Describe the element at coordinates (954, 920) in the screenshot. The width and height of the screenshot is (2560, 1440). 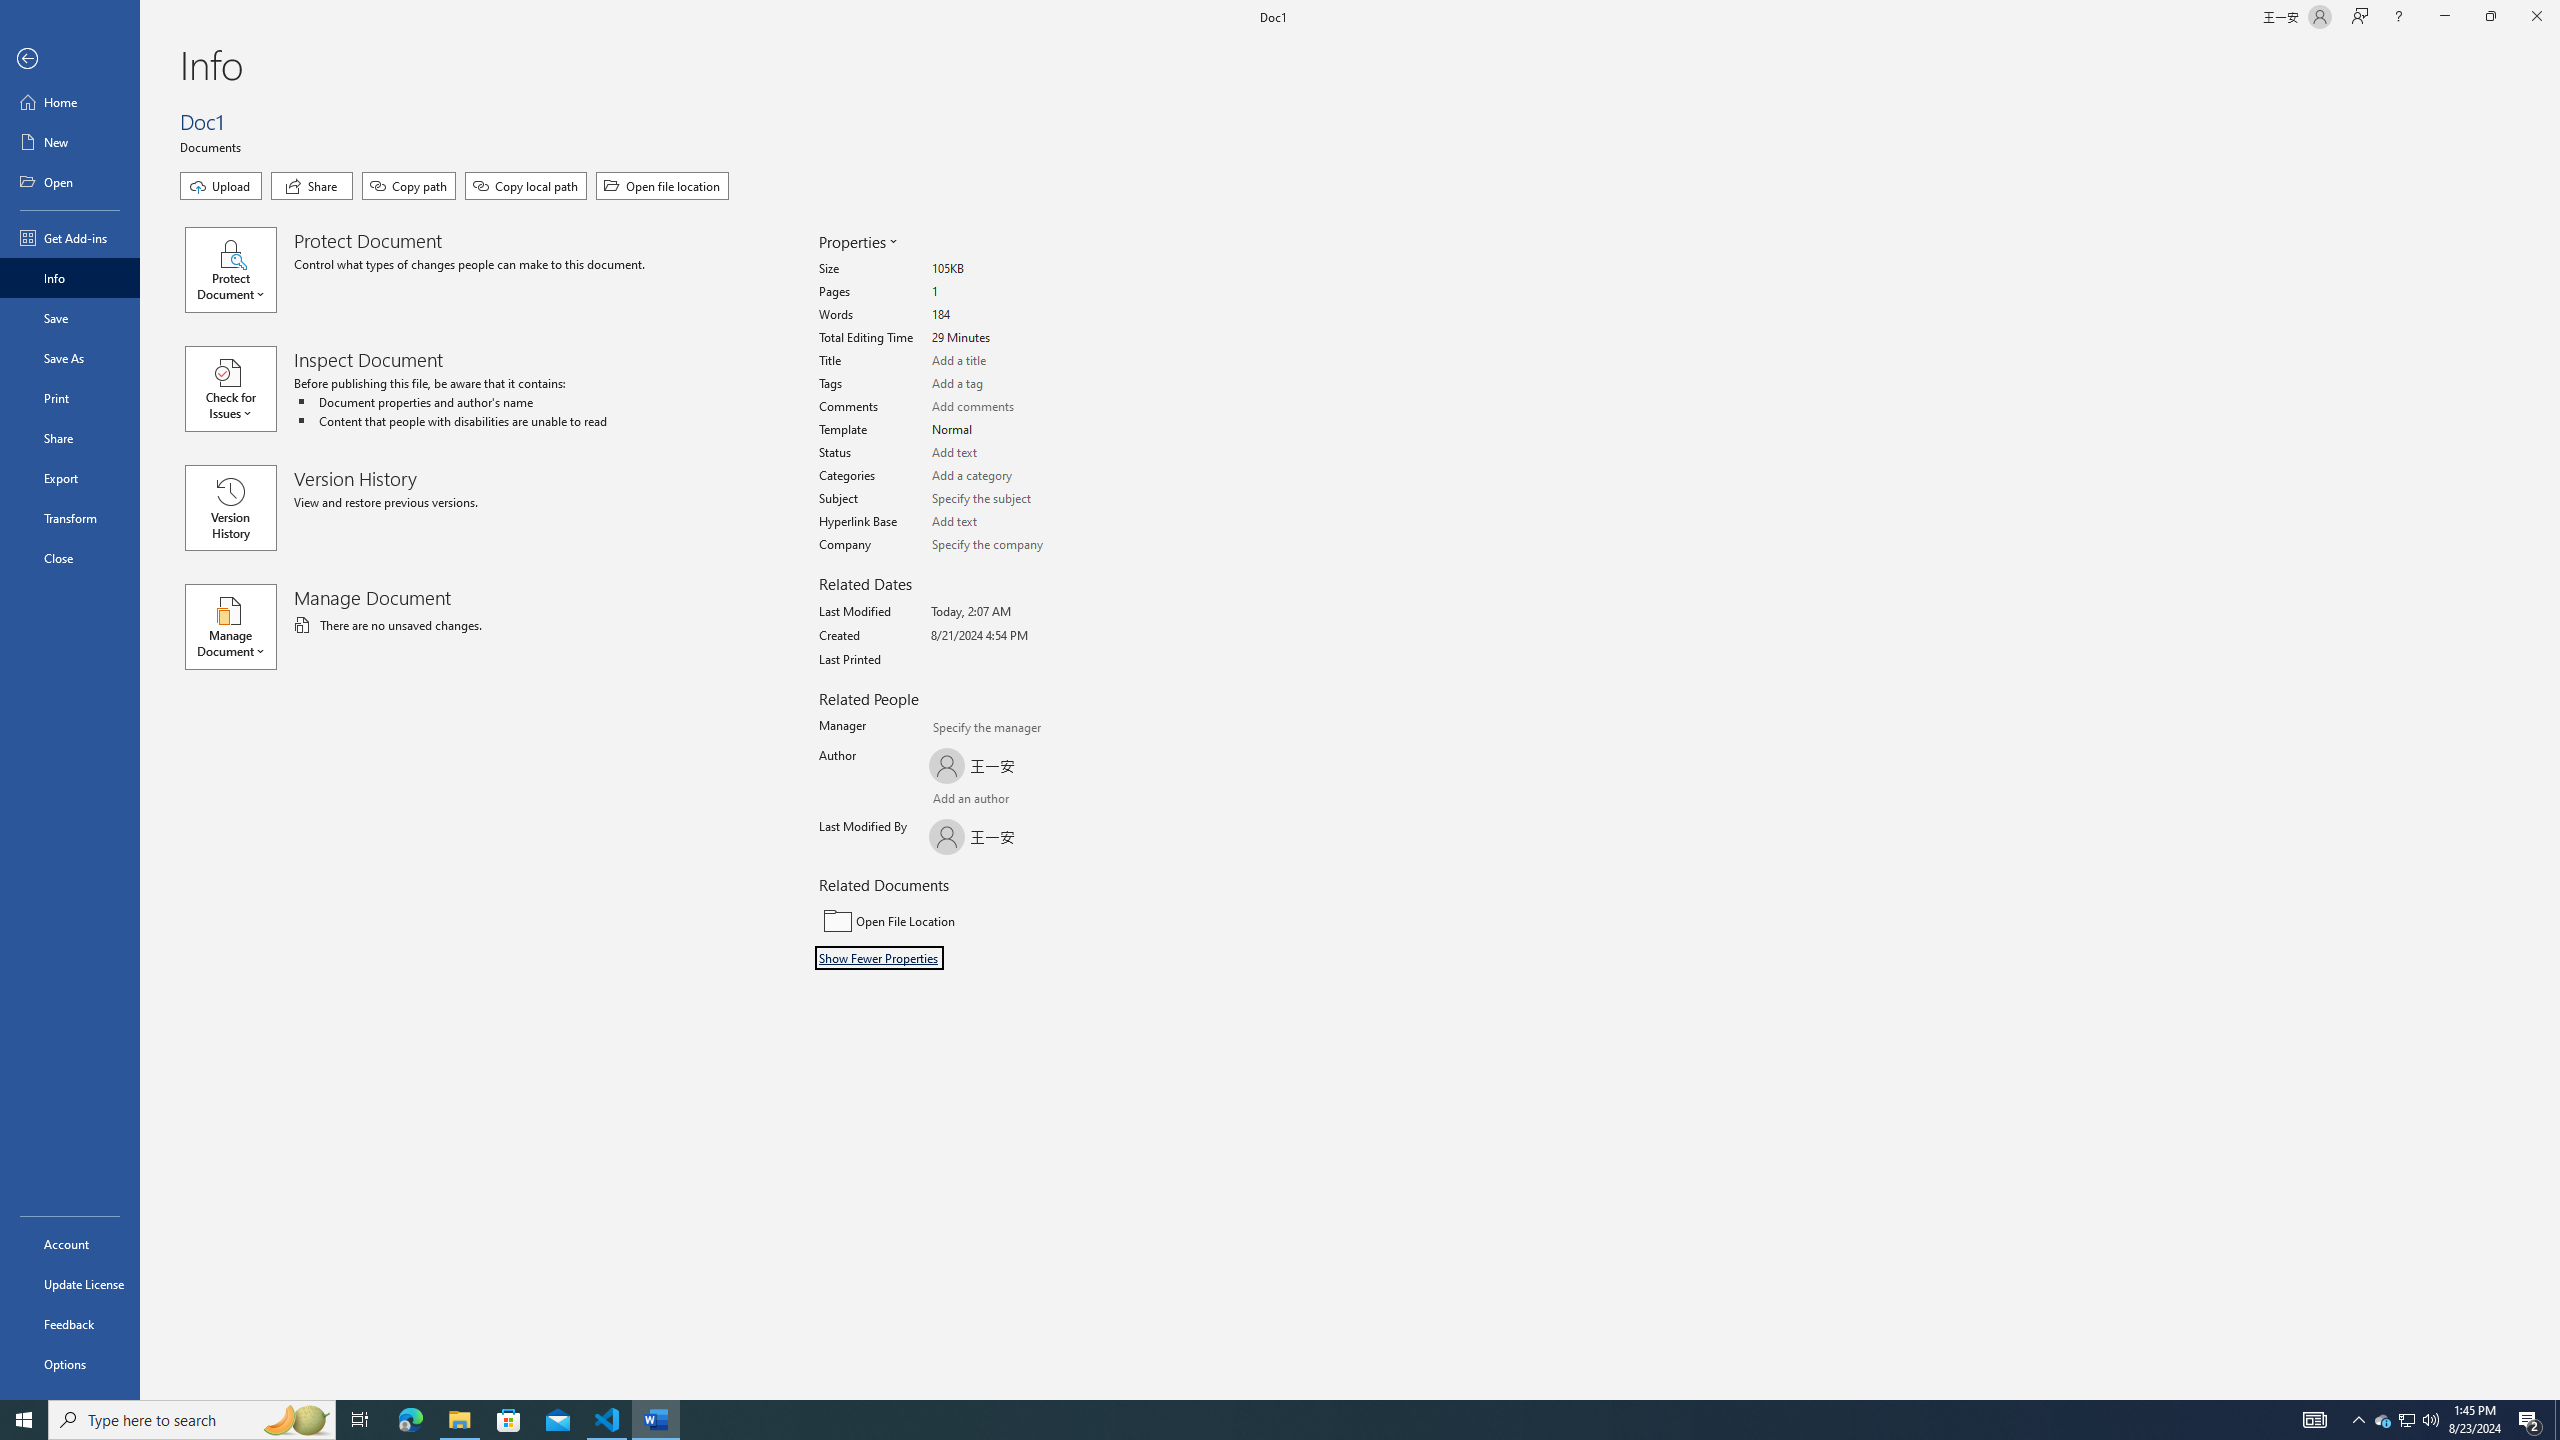
I see `Open File Location` at that location.